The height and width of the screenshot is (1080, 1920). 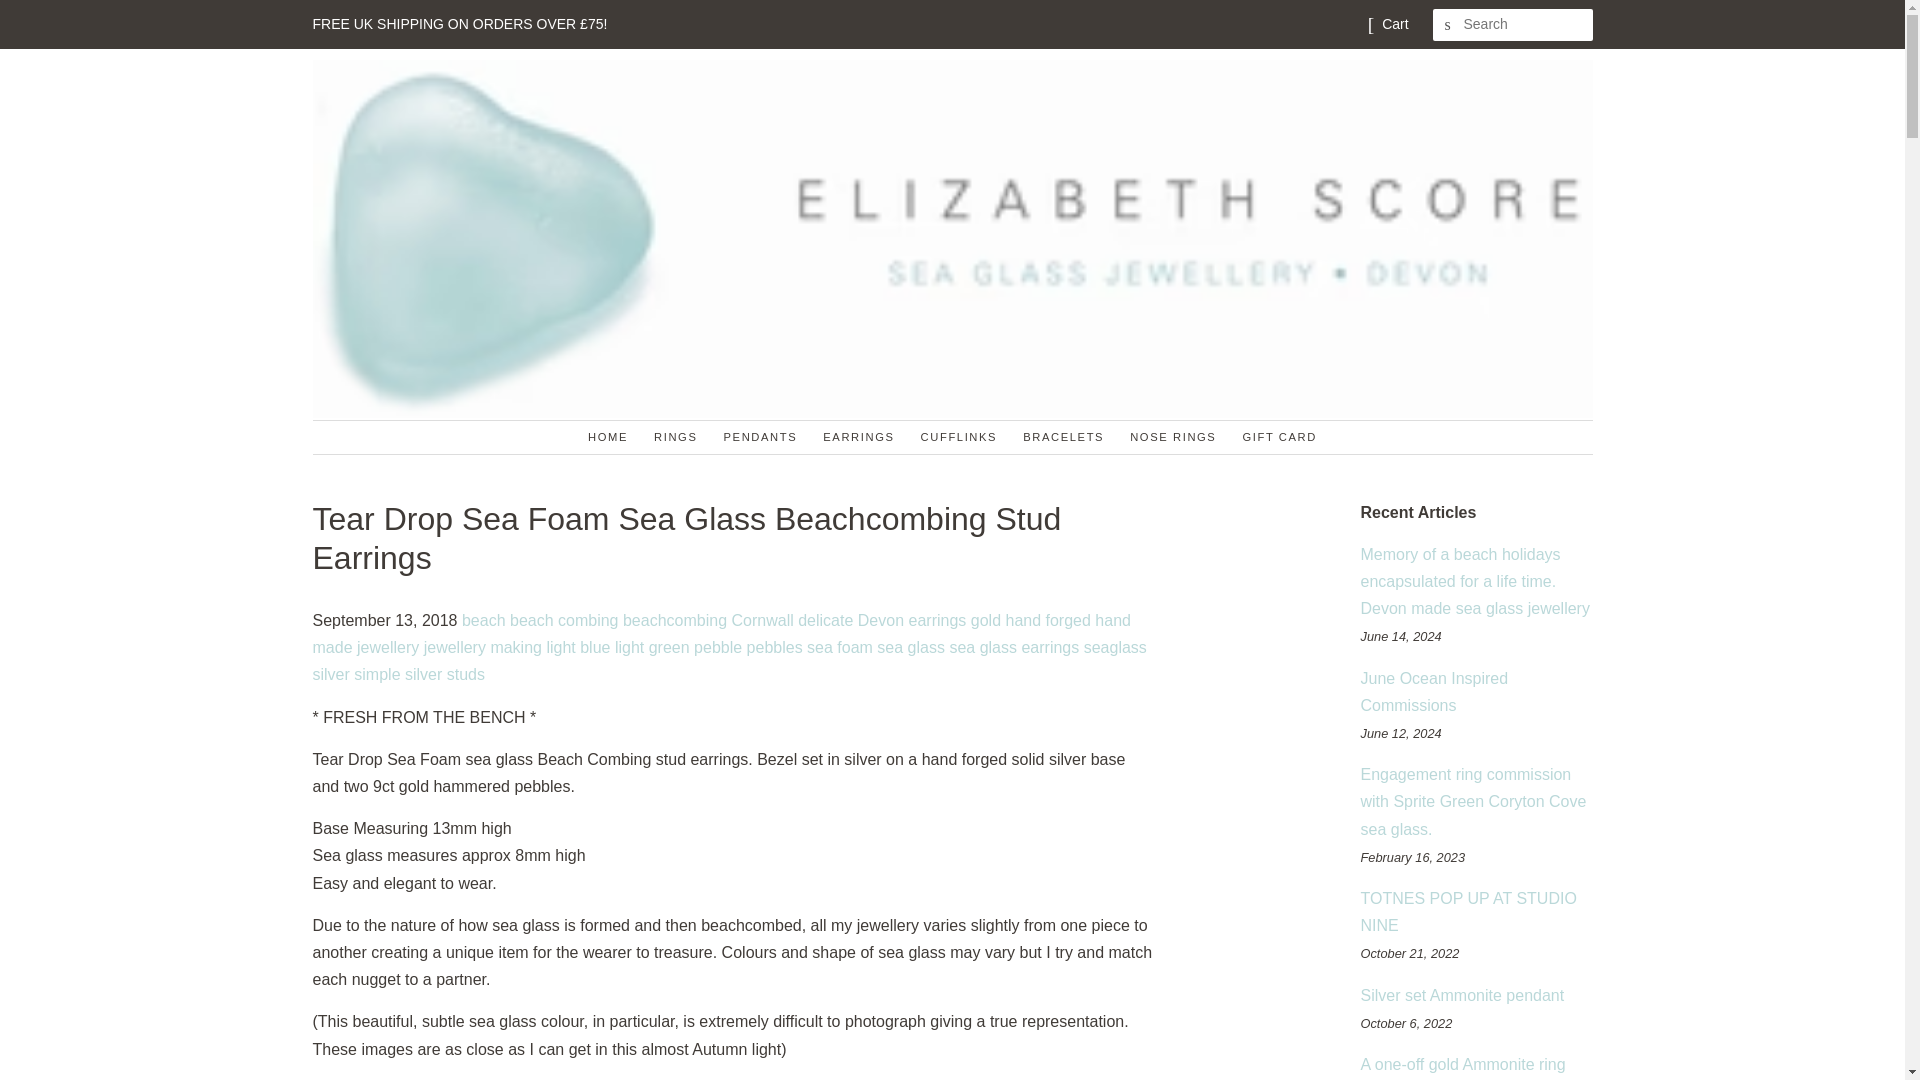 I want to click on jewellery making, so click(x=482, y=647).